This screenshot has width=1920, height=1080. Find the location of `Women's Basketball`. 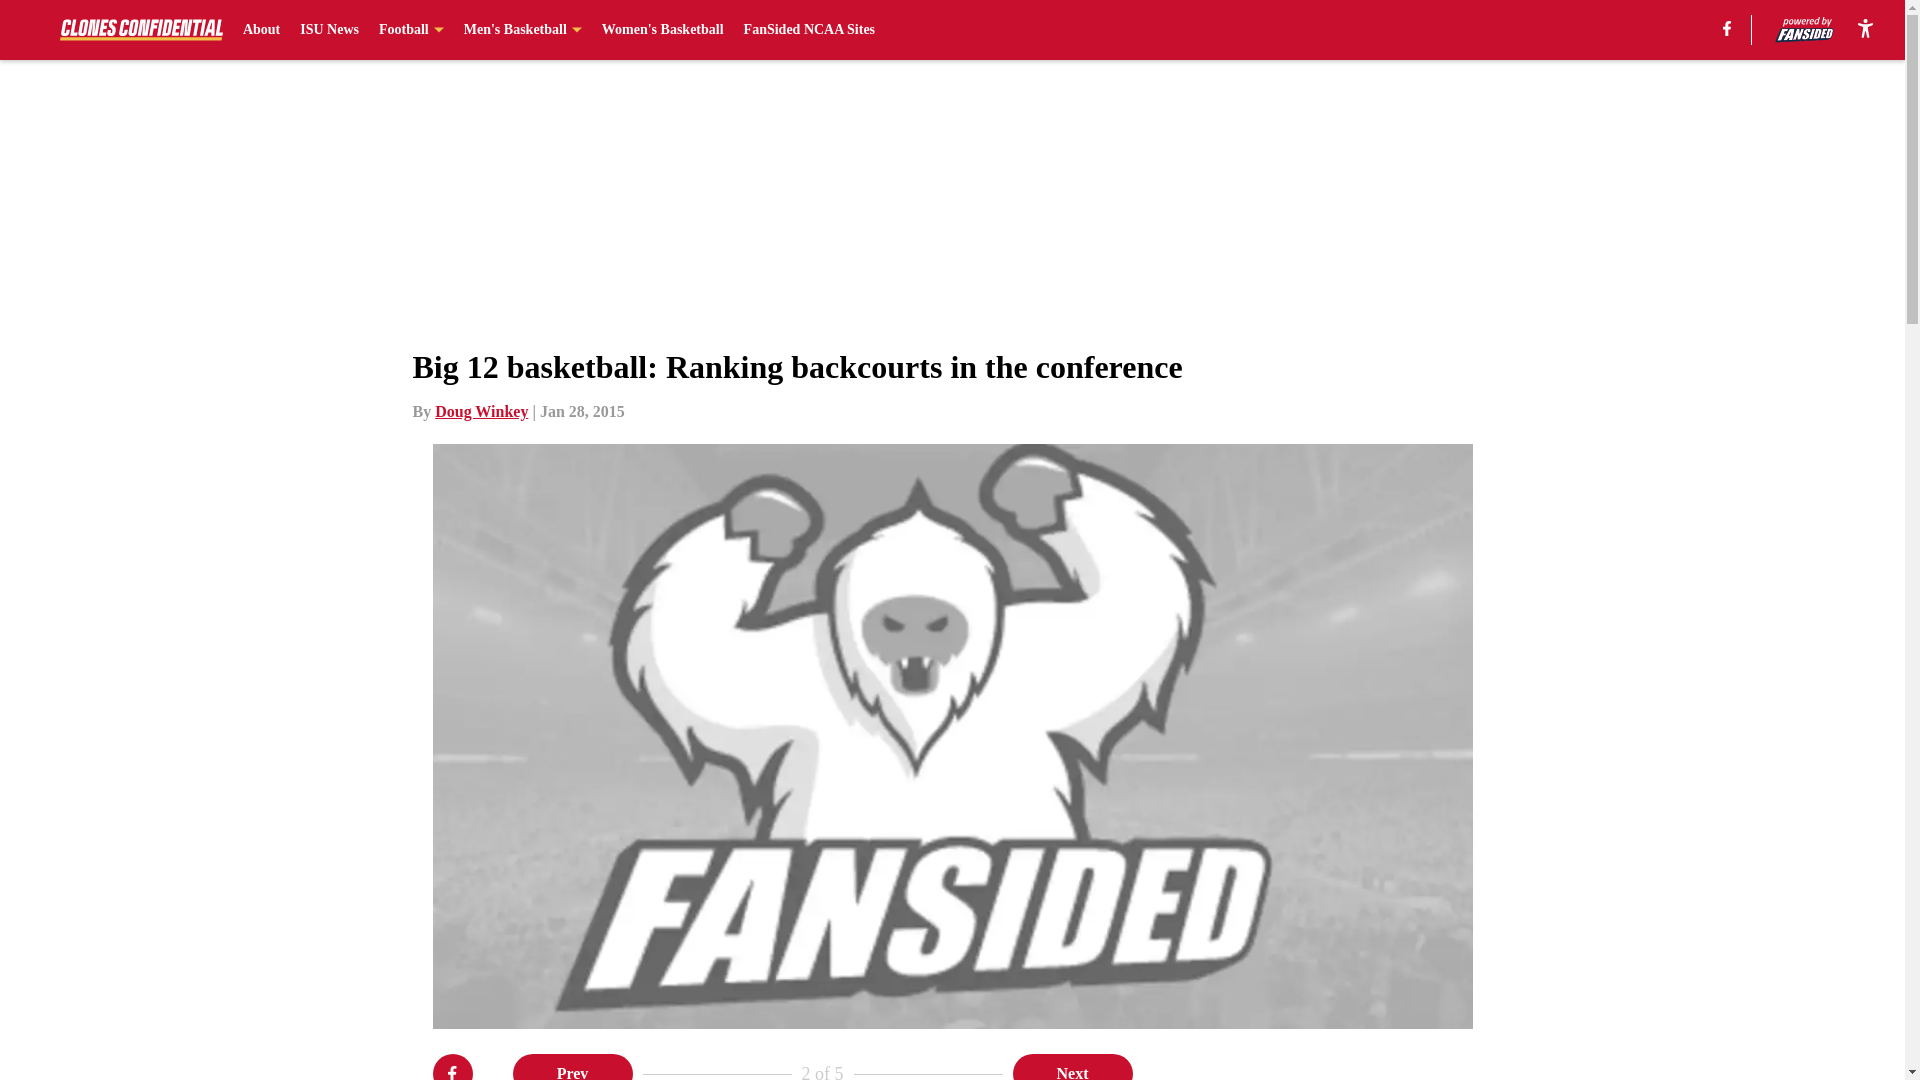

Women's Basketball is located at coordinates (662, 30).